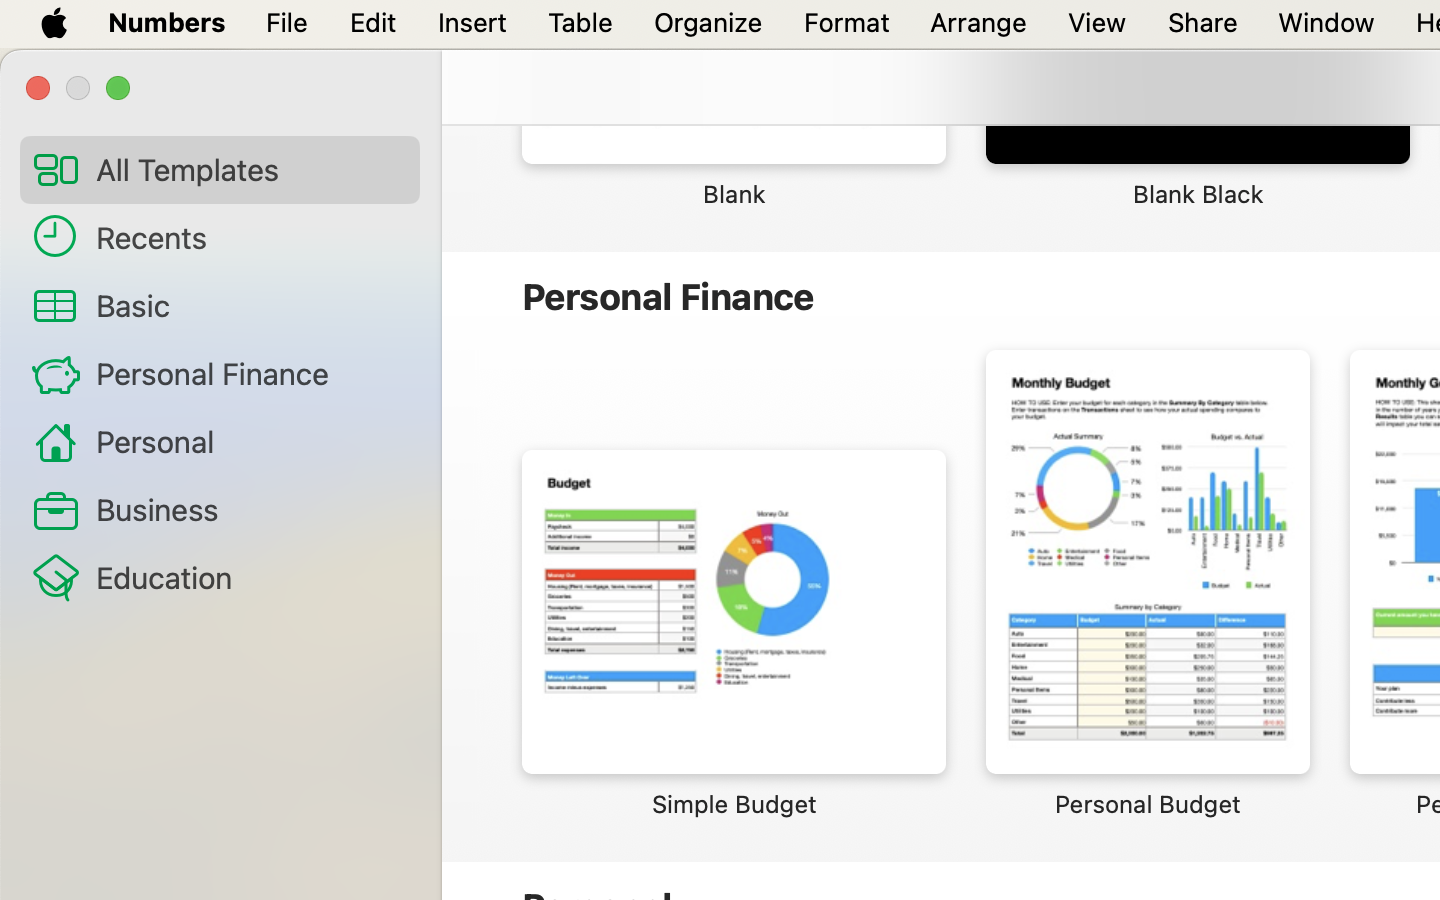 This screenshot has height=900, width=1440. Describe the element at coordinates (250, 440) in the screenshot. I see `Personal` at that location.